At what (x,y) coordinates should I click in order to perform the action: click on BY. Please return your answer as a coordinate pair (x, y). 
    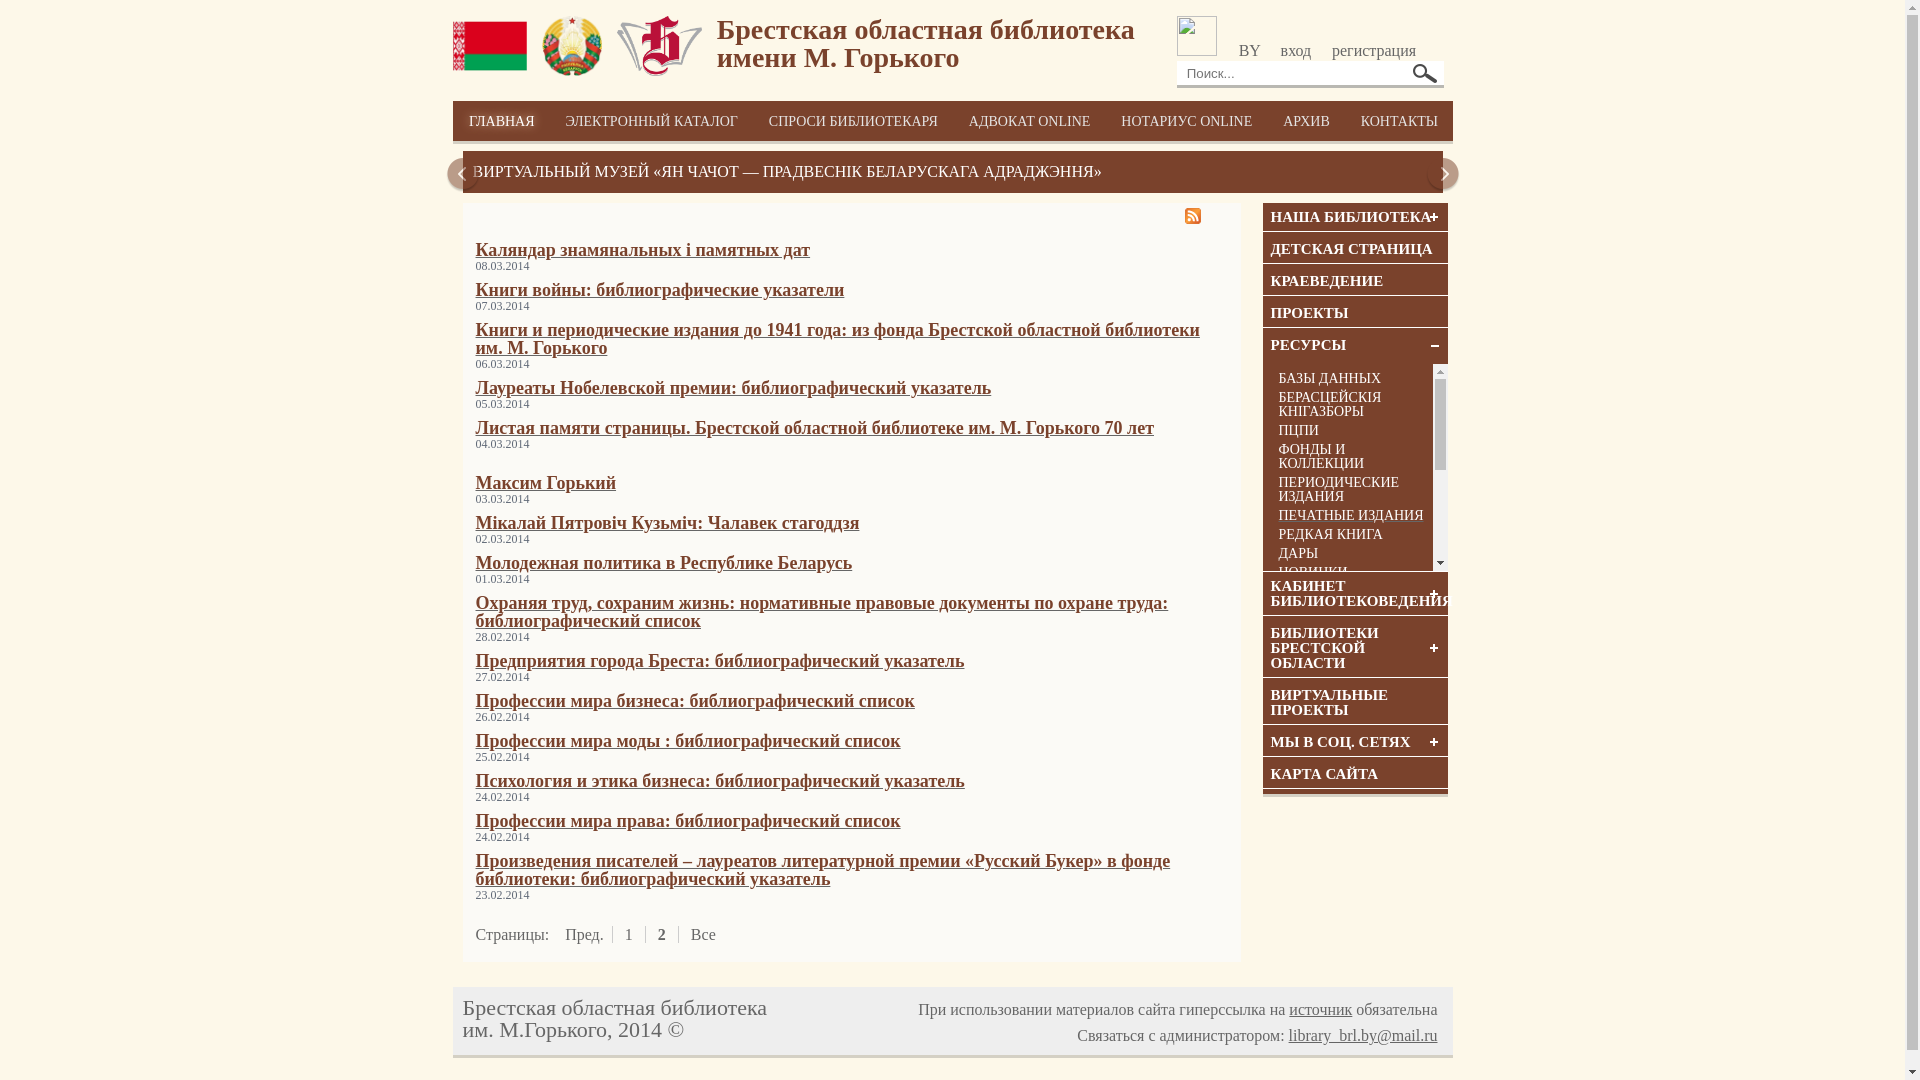
    Looking at the image, I should click on (1250, 50).